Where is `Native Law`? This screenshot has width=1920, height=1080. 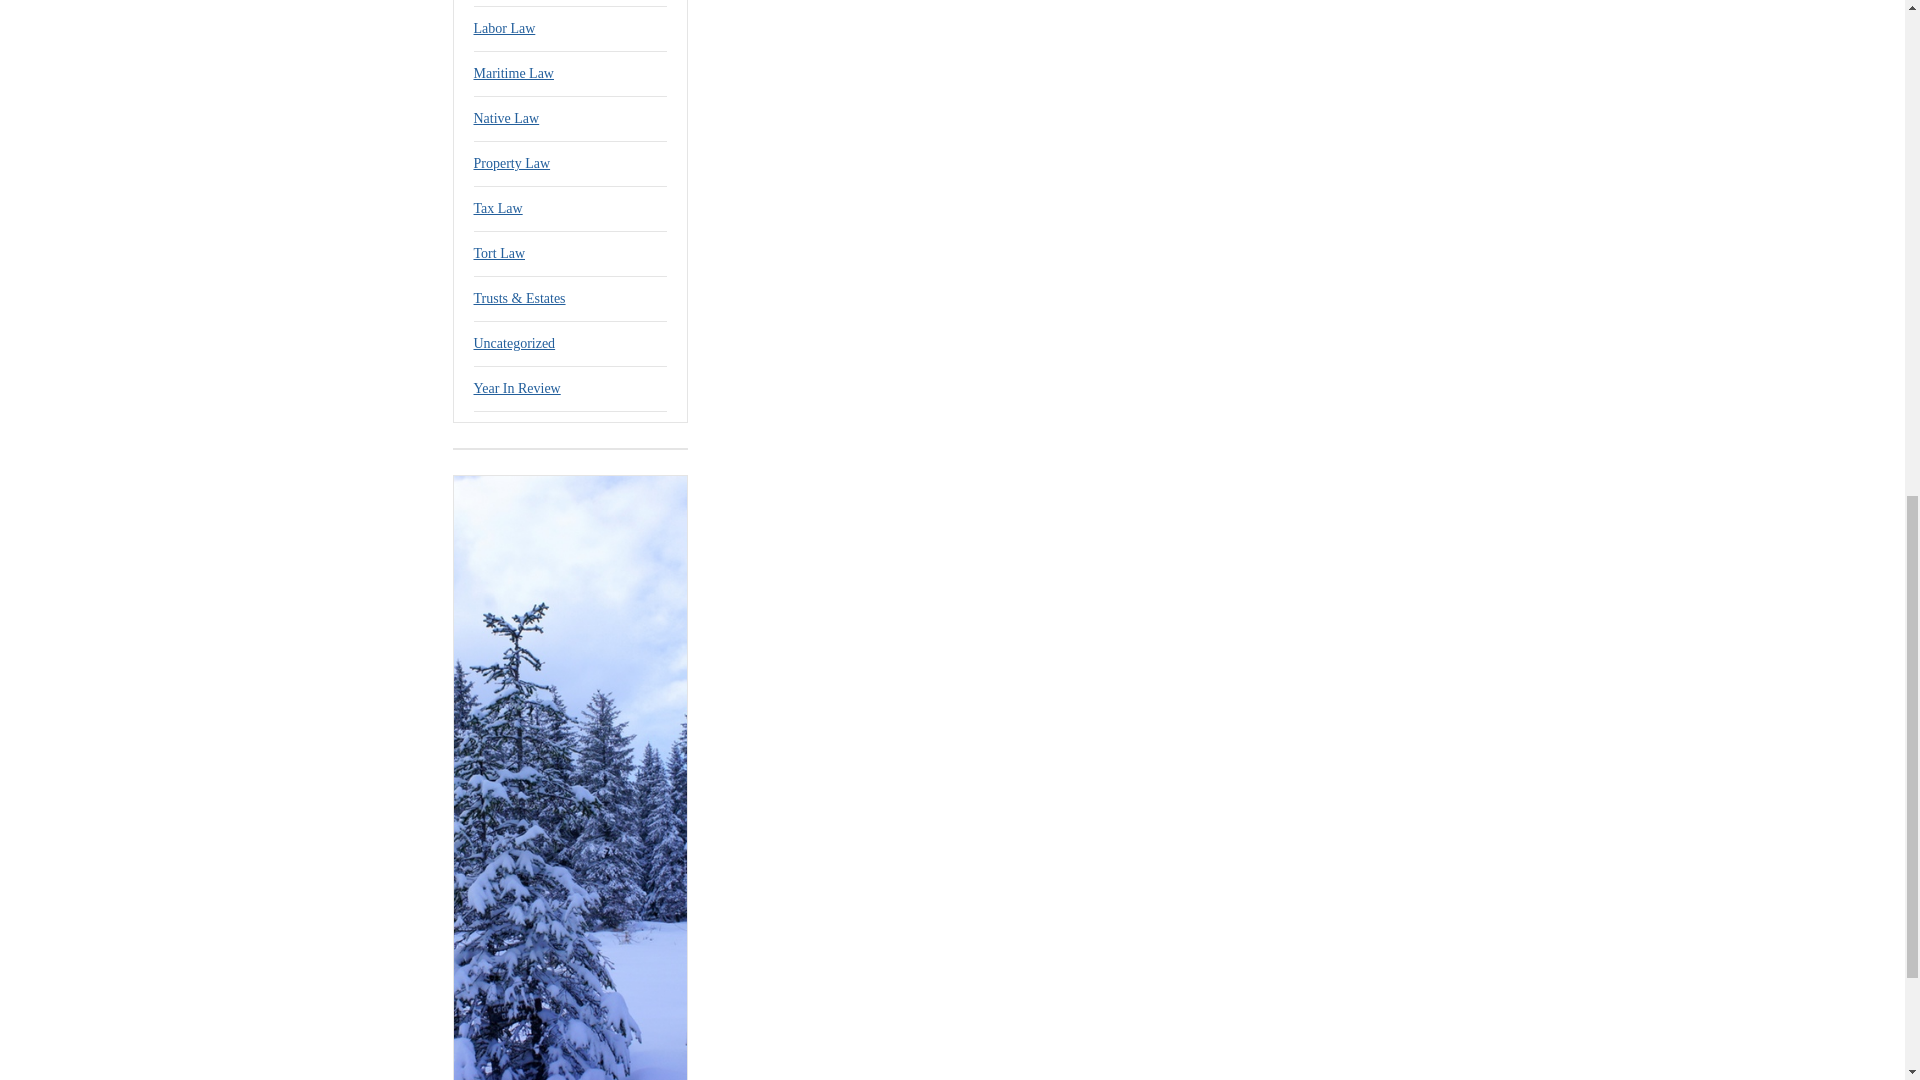 Native Law is located at coordinates (506, 118).